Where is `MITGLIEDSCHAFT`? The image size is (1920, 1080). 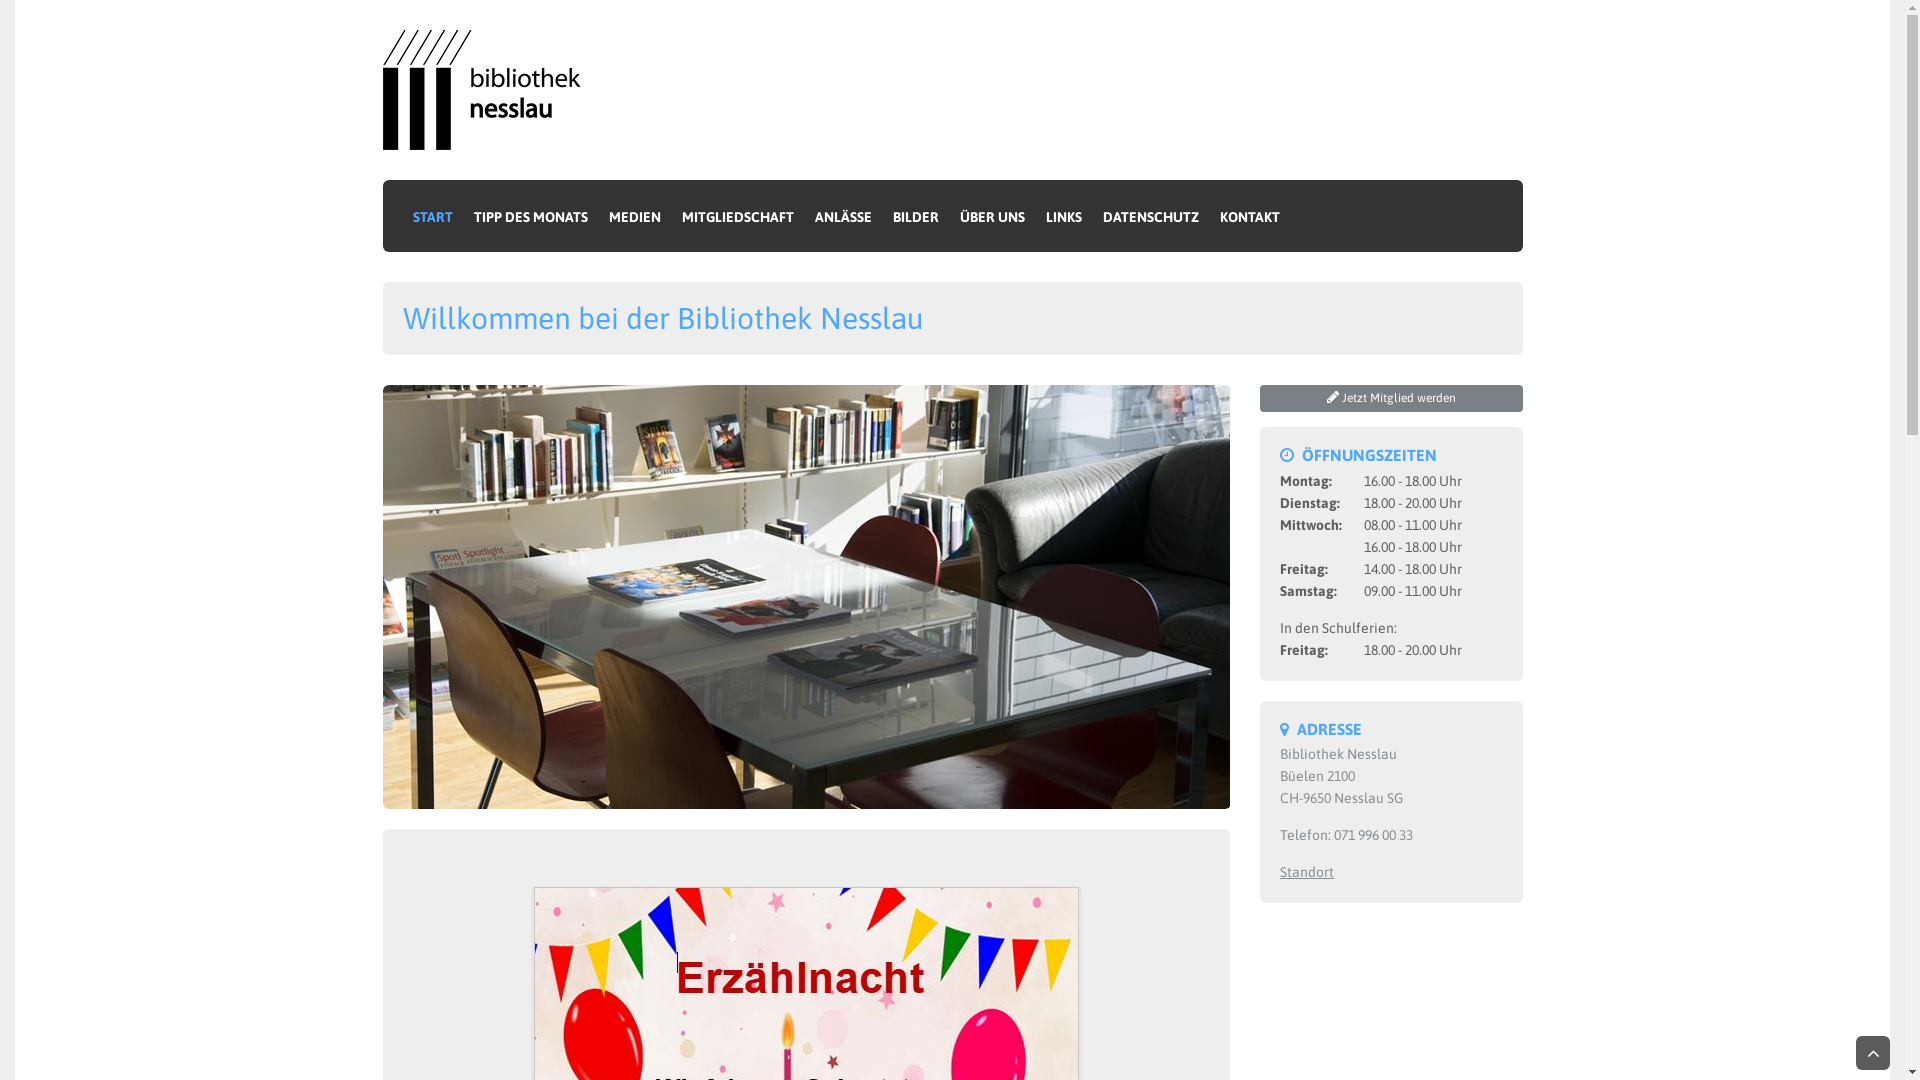
MITGLIEDSCHAFT is located at coordinates (738, 216).